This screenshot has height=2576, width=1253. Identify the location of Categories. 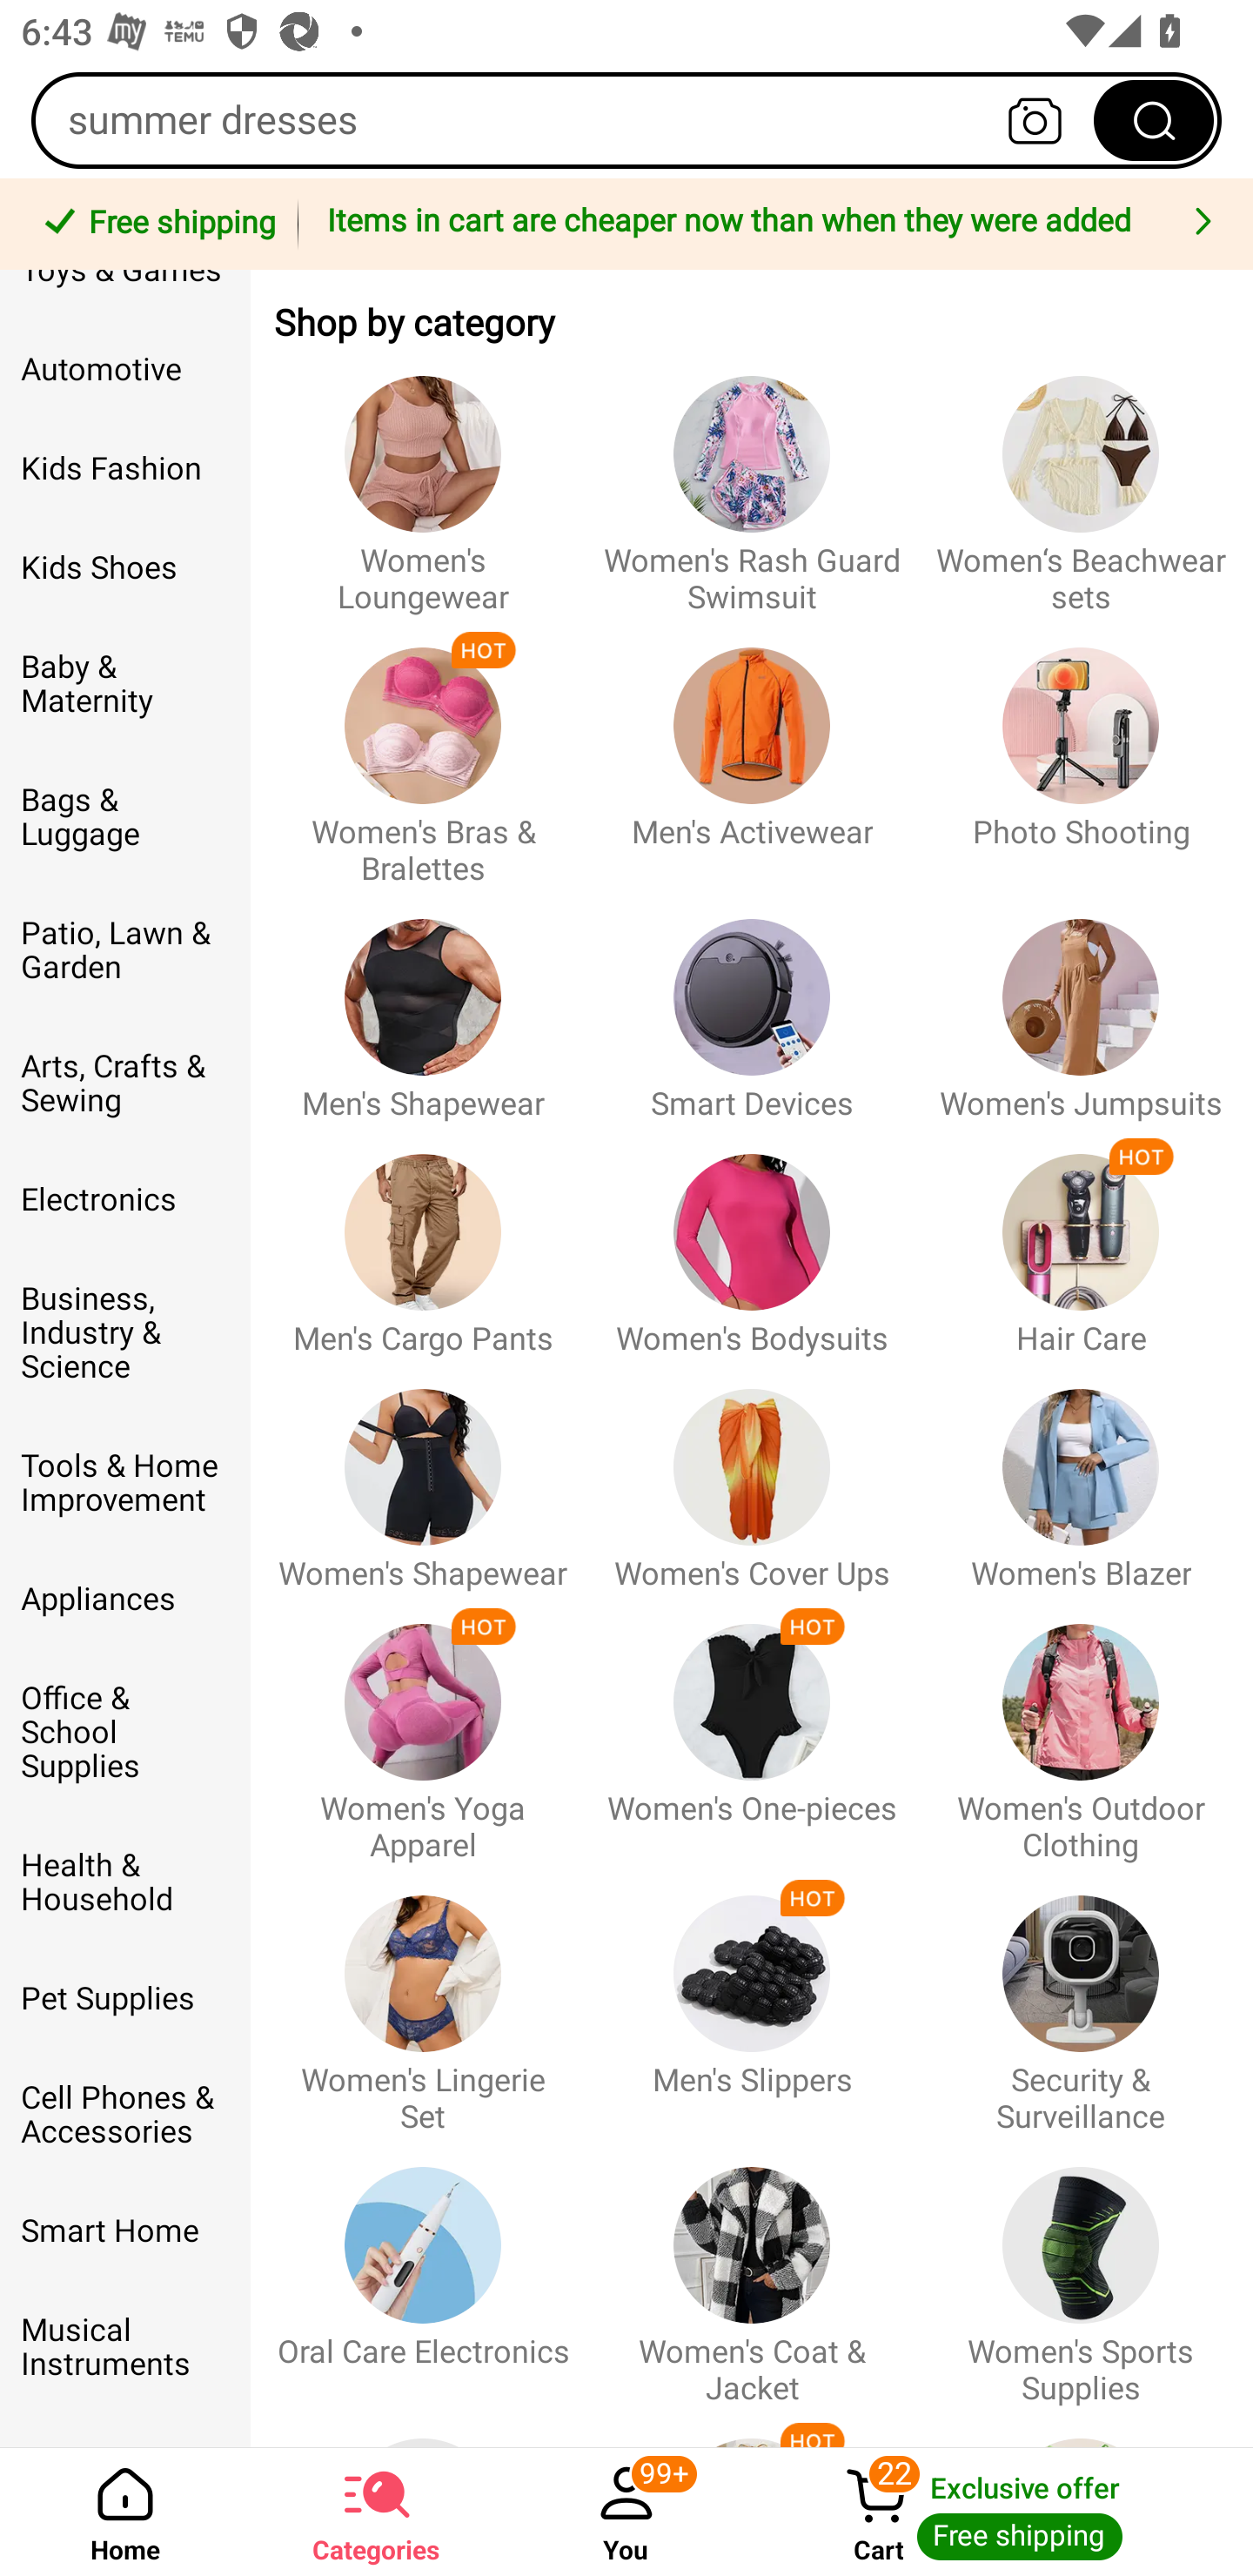
(376, 2512).